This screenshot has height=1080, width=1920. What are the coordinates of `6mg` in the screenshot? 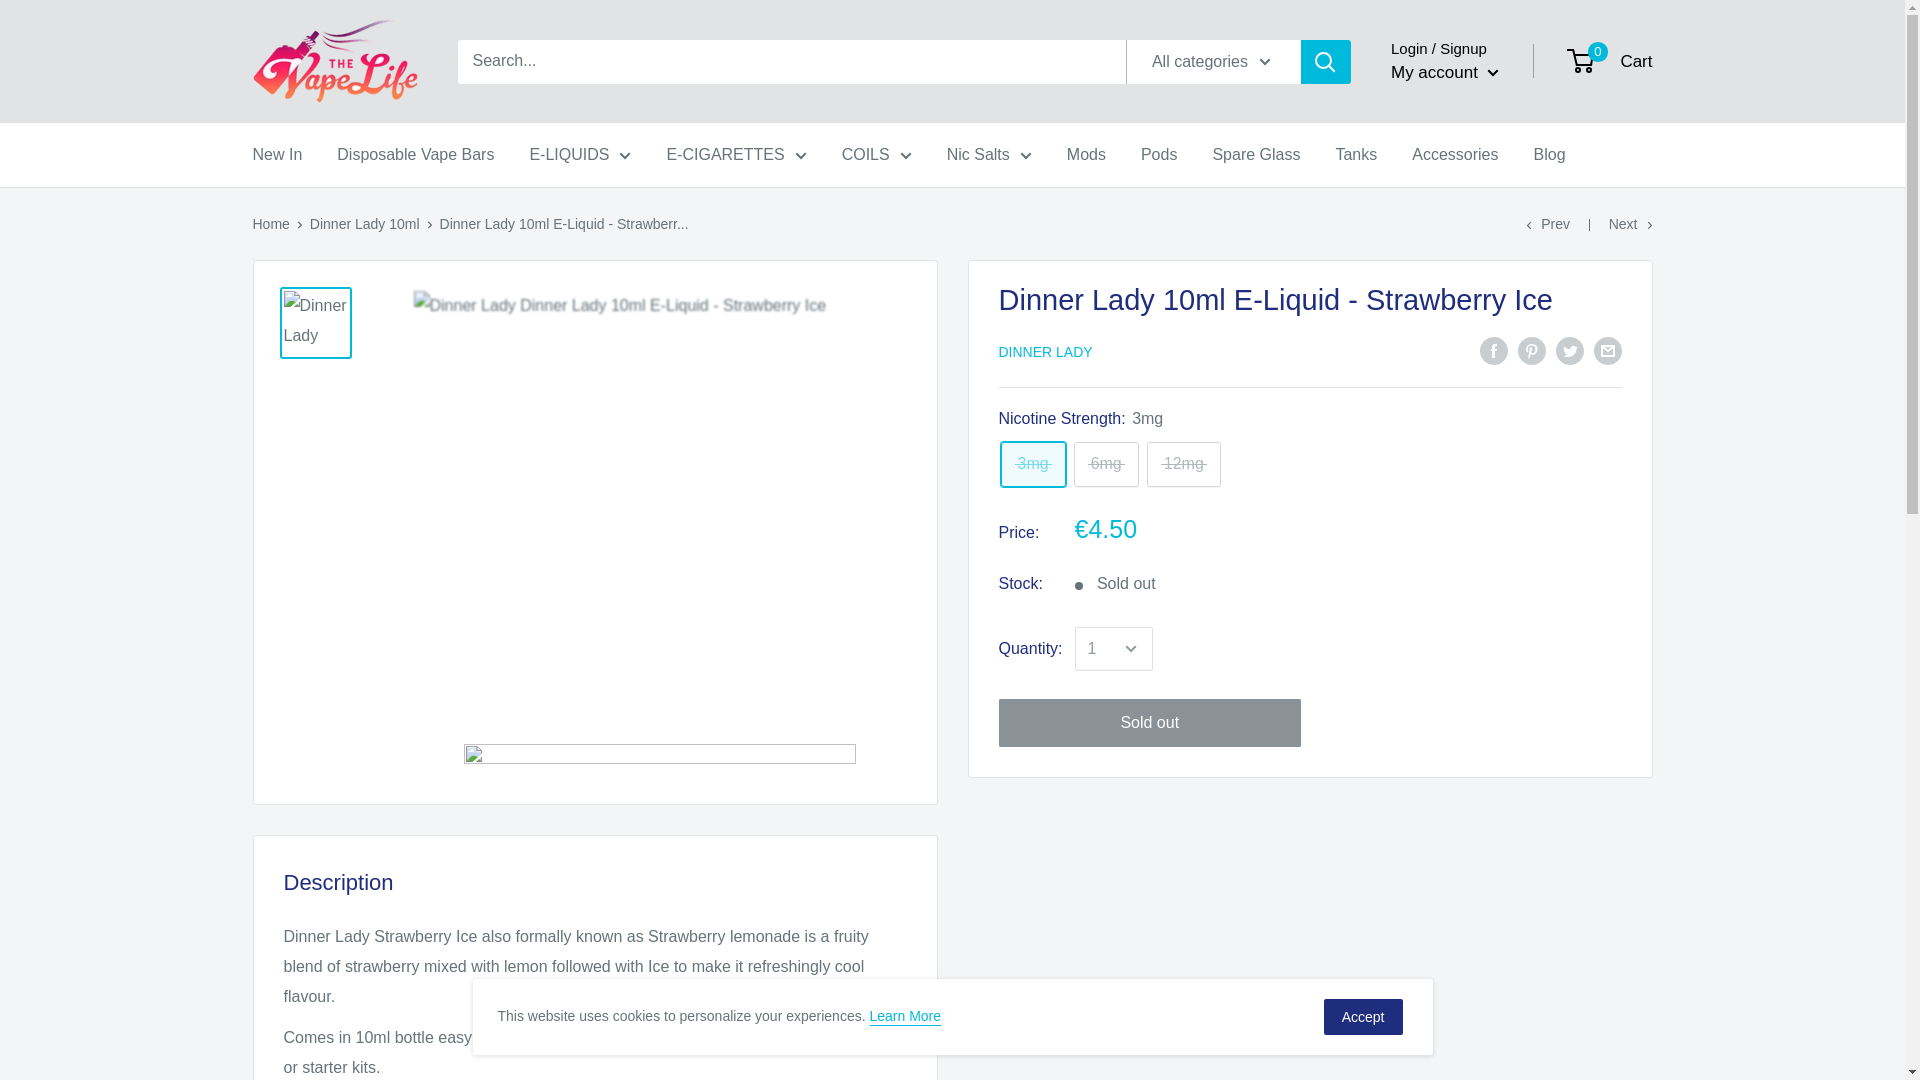 It's located at (1106, 464).